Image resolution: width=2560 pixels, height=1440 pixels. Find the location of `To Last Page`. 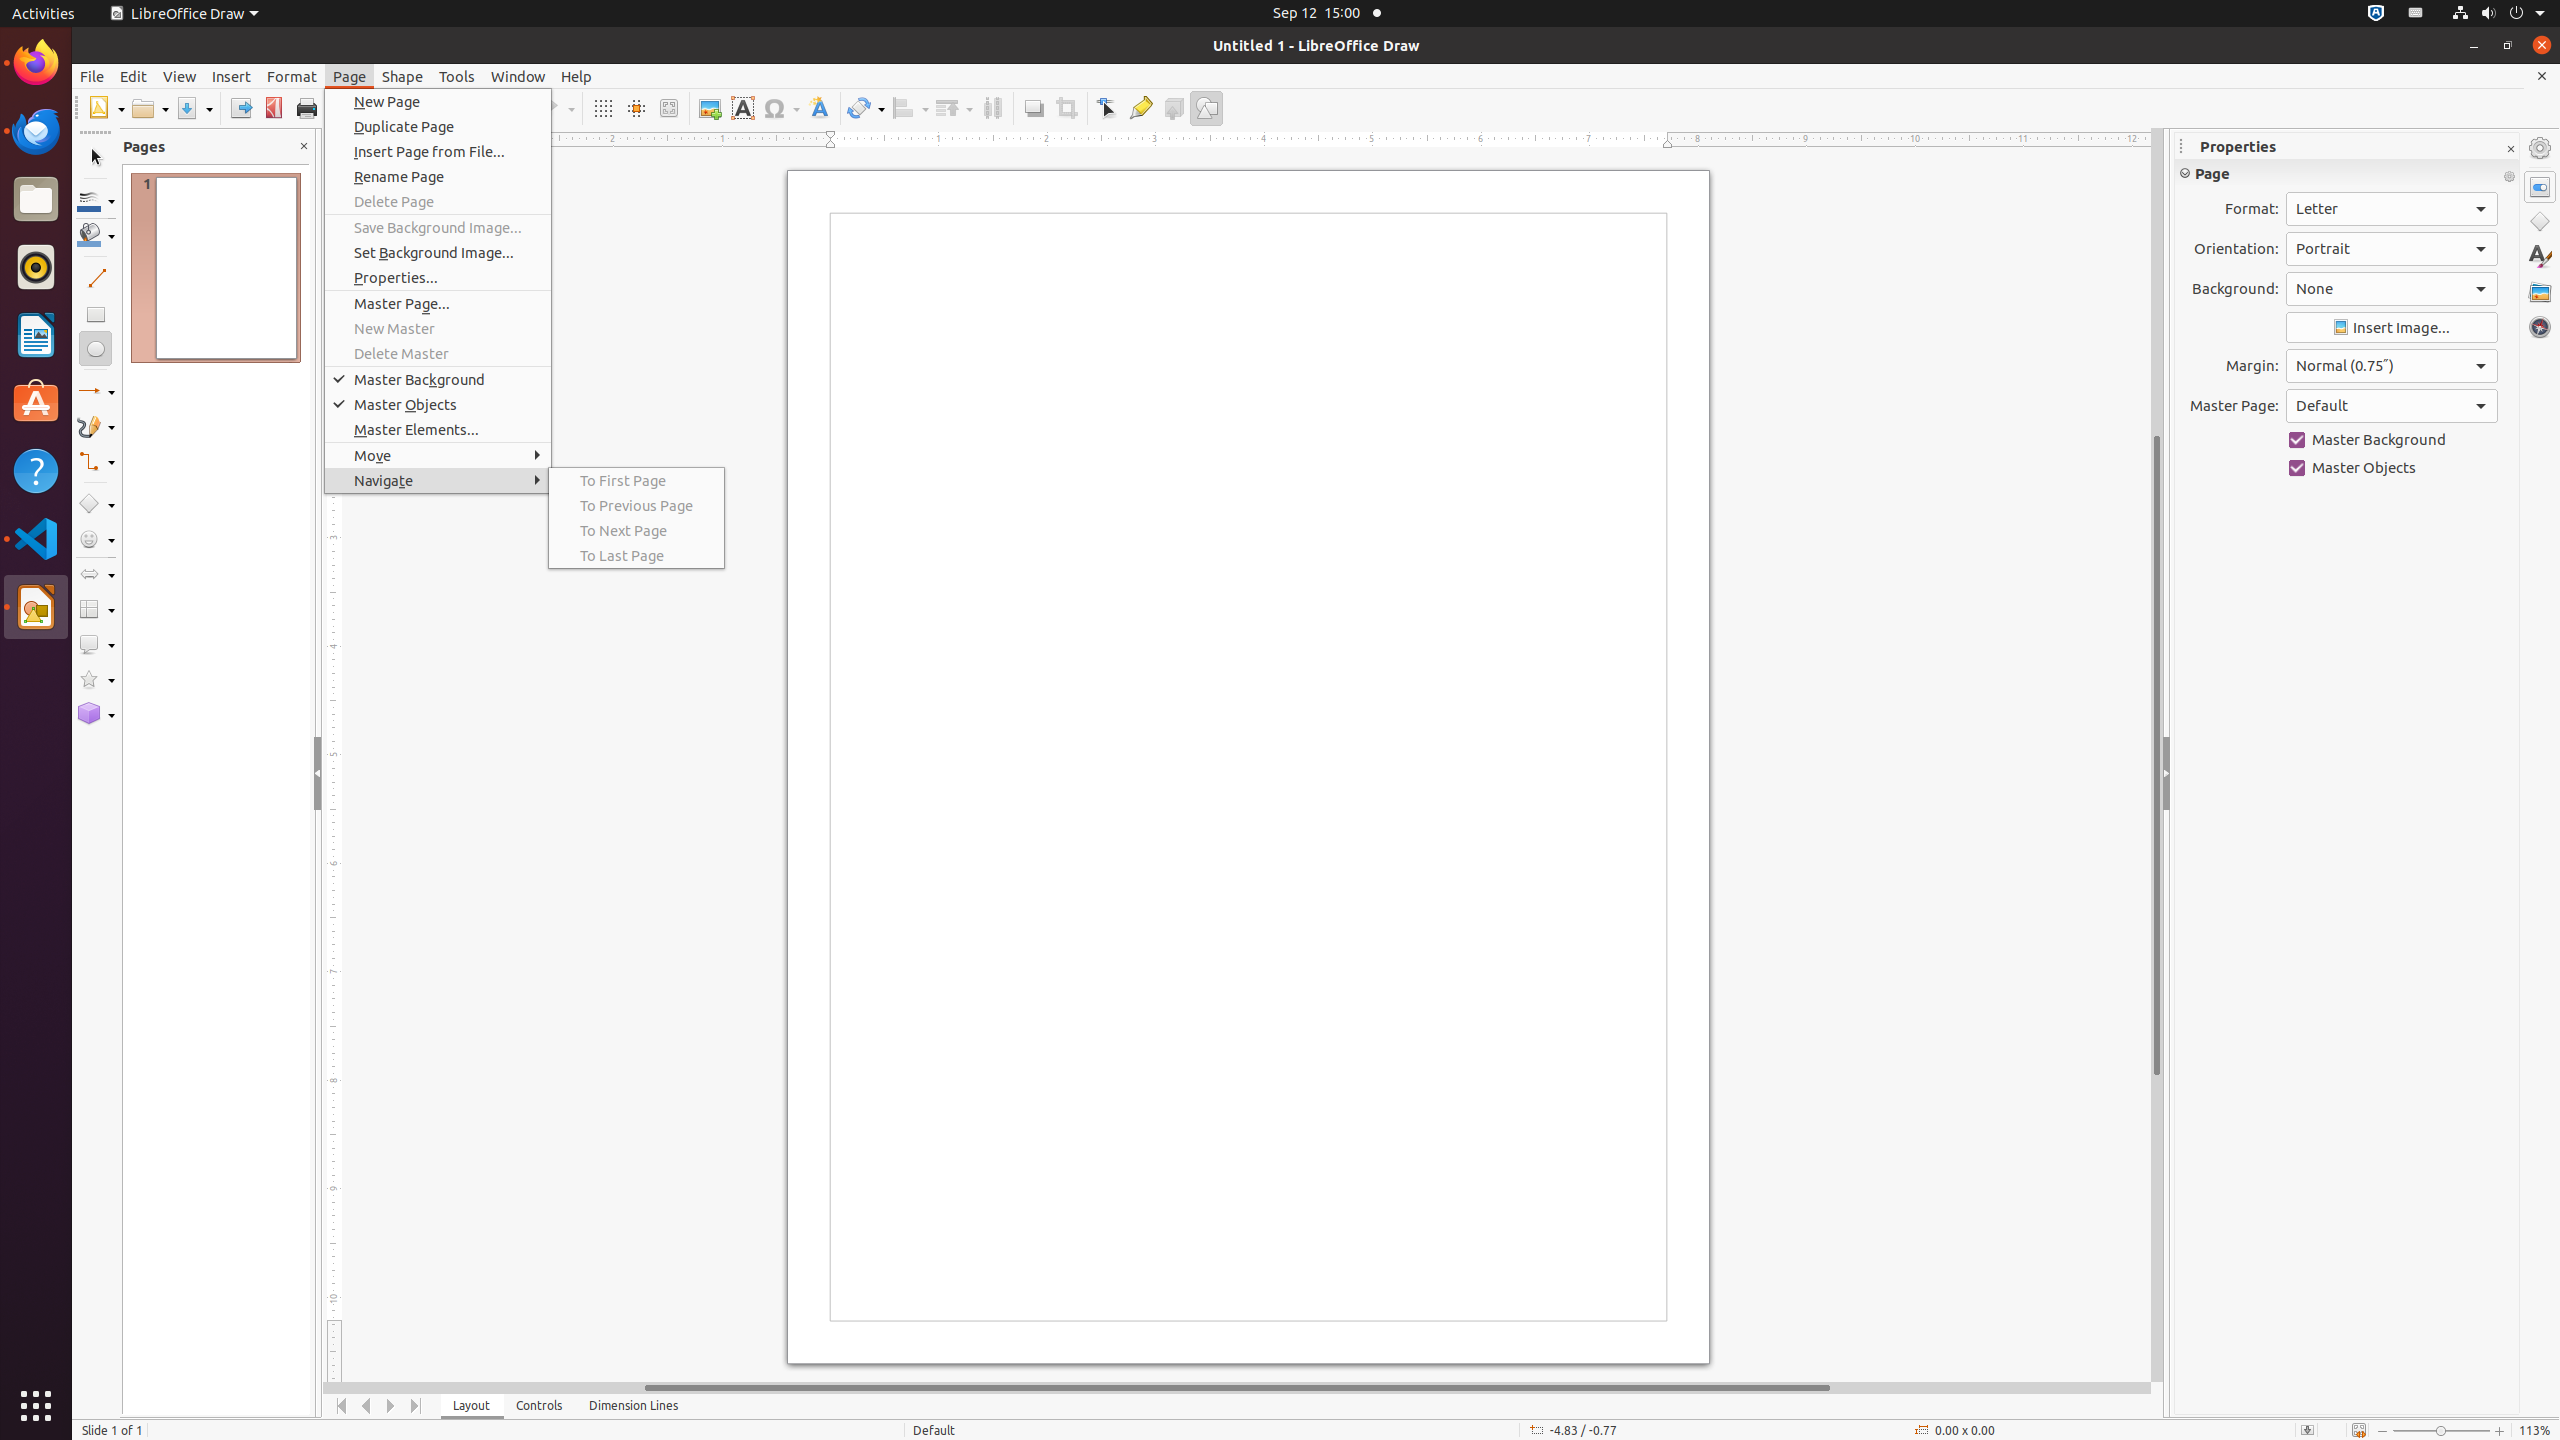

To Last Page is located at coordinates (636, 556).